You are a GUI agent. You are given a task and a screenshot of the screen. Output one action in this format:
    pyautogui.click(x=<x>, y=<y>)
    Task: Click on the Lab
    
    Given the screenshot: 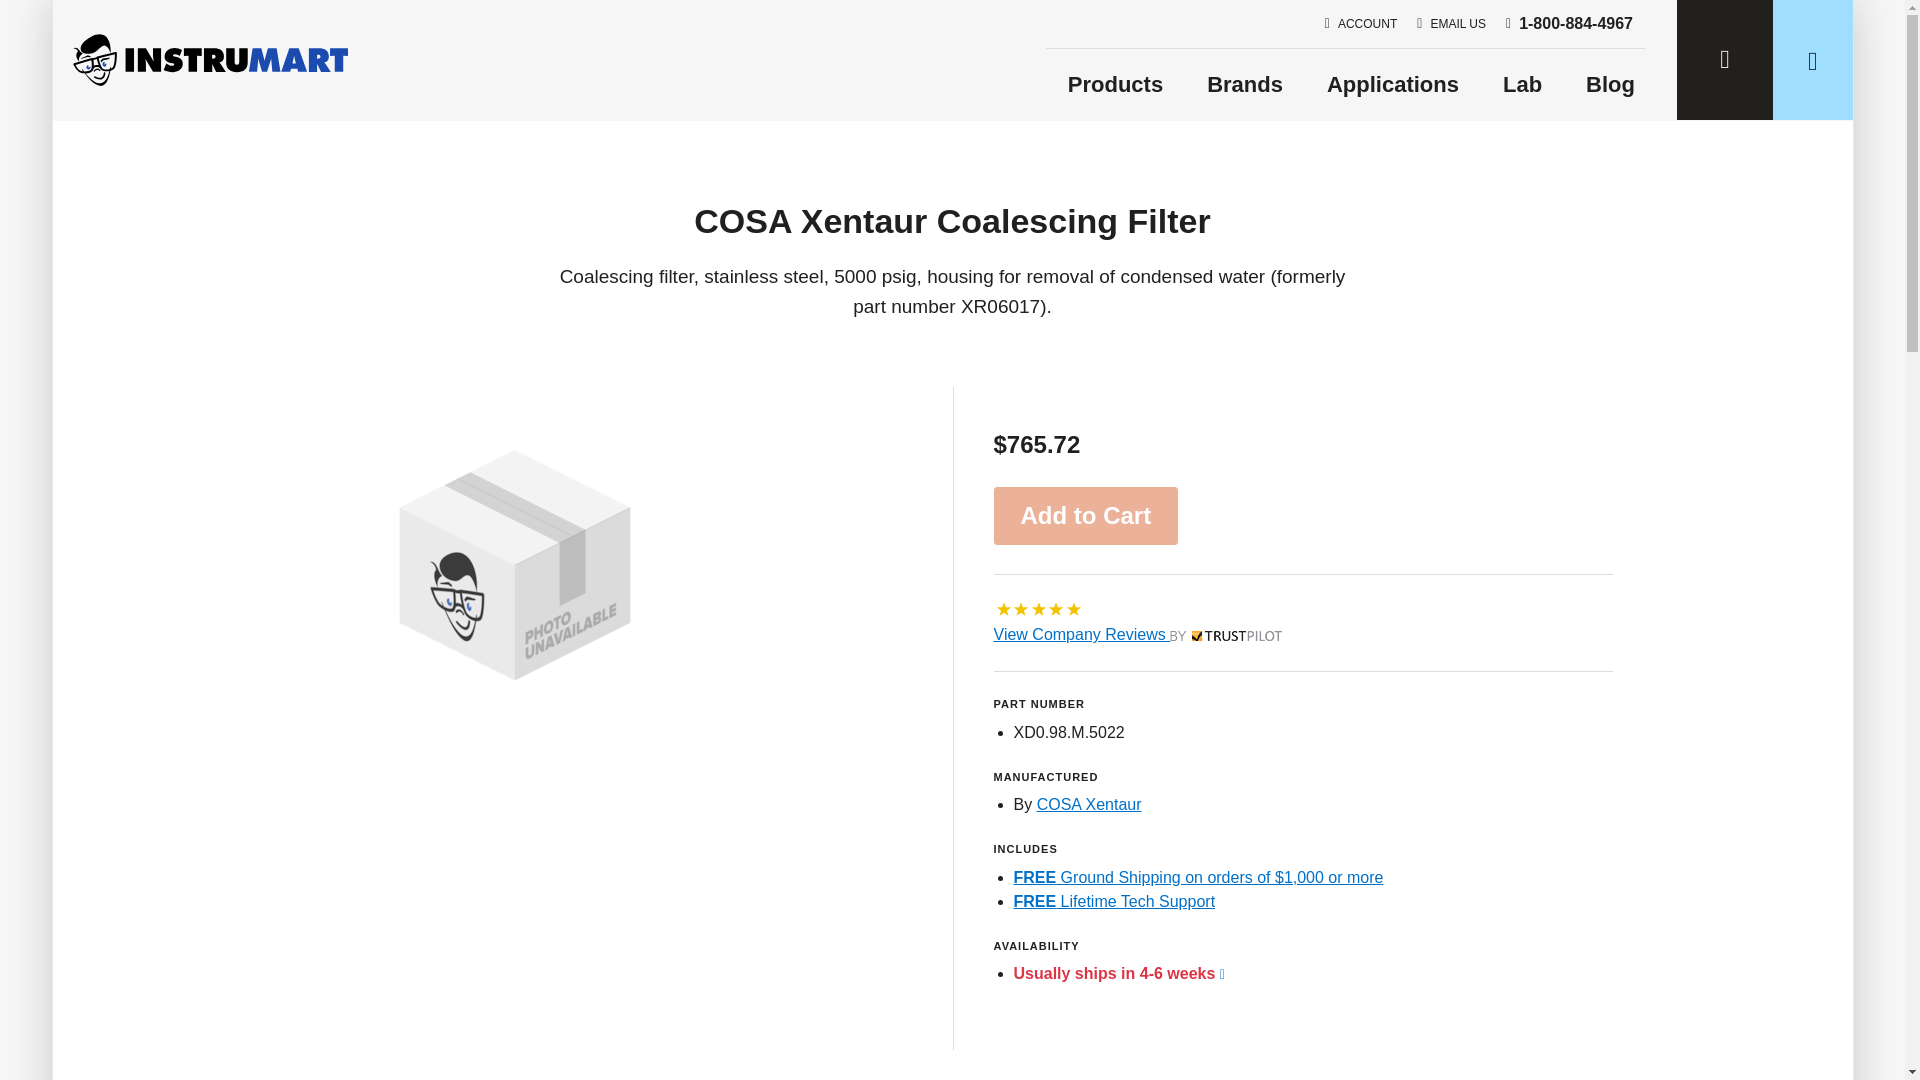 What is the action you would take?
    pyautogui.click(x=1610, y=84)
    